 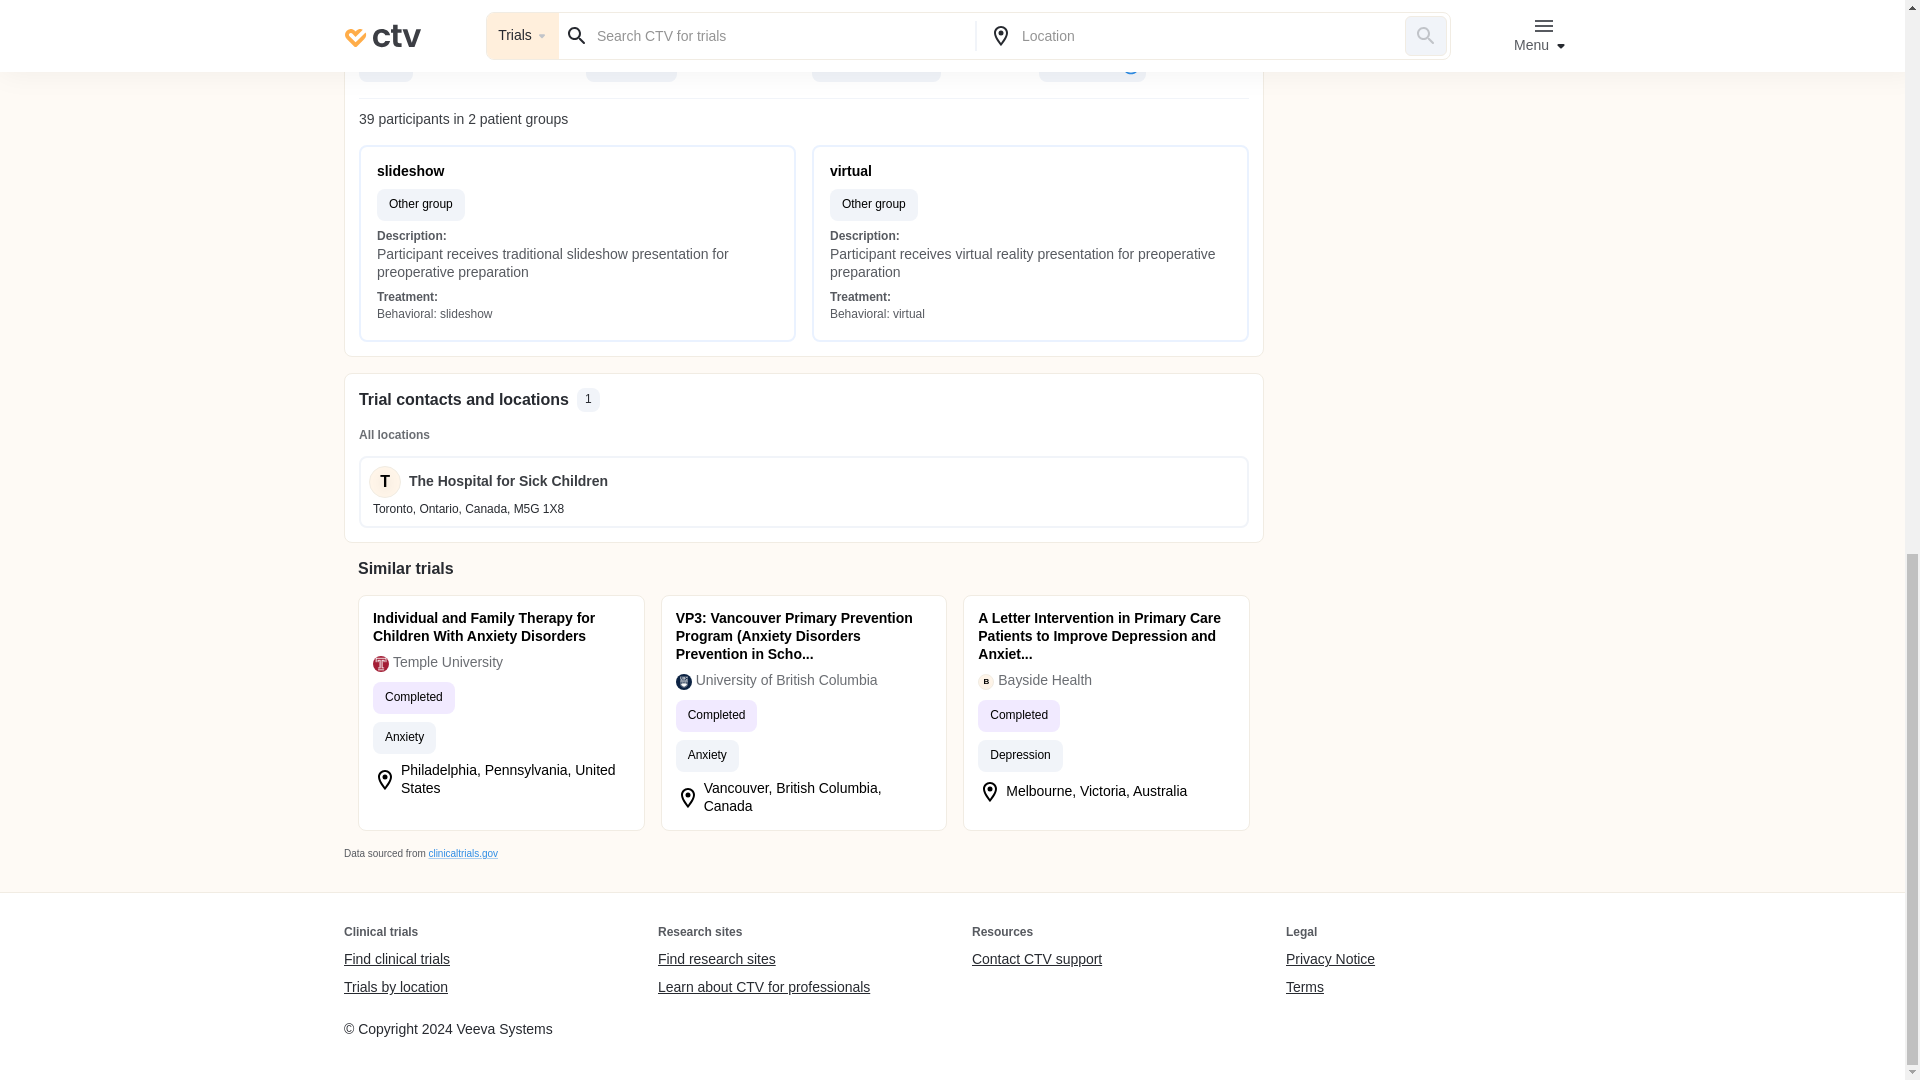 What do you see at coordinates (764, 960) in the screenshot?
I see `Find research sites` at bounding box center [764, 960].